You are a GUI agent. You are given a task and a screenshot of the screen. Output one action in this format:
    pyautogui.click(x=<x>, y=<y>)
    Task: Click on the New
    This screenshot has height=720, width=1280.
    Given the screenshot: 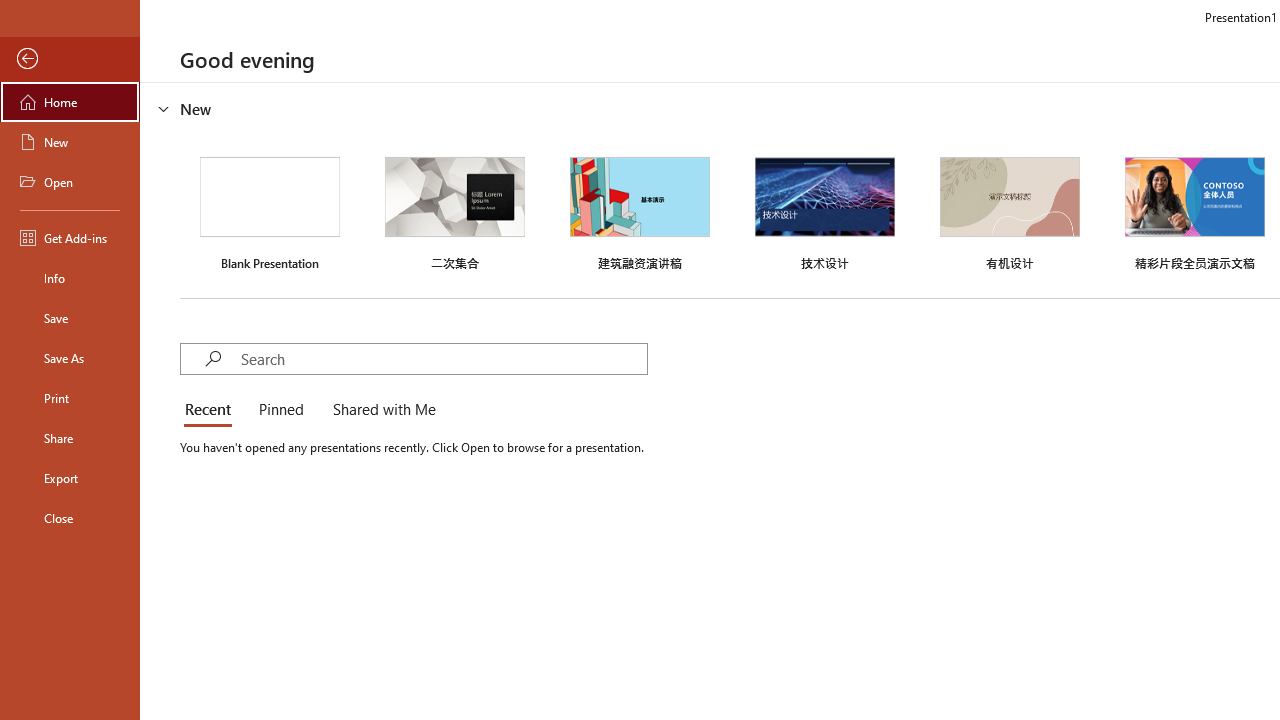 What is the action you would take?
    pyautogui.click(x=70, y=142)
    